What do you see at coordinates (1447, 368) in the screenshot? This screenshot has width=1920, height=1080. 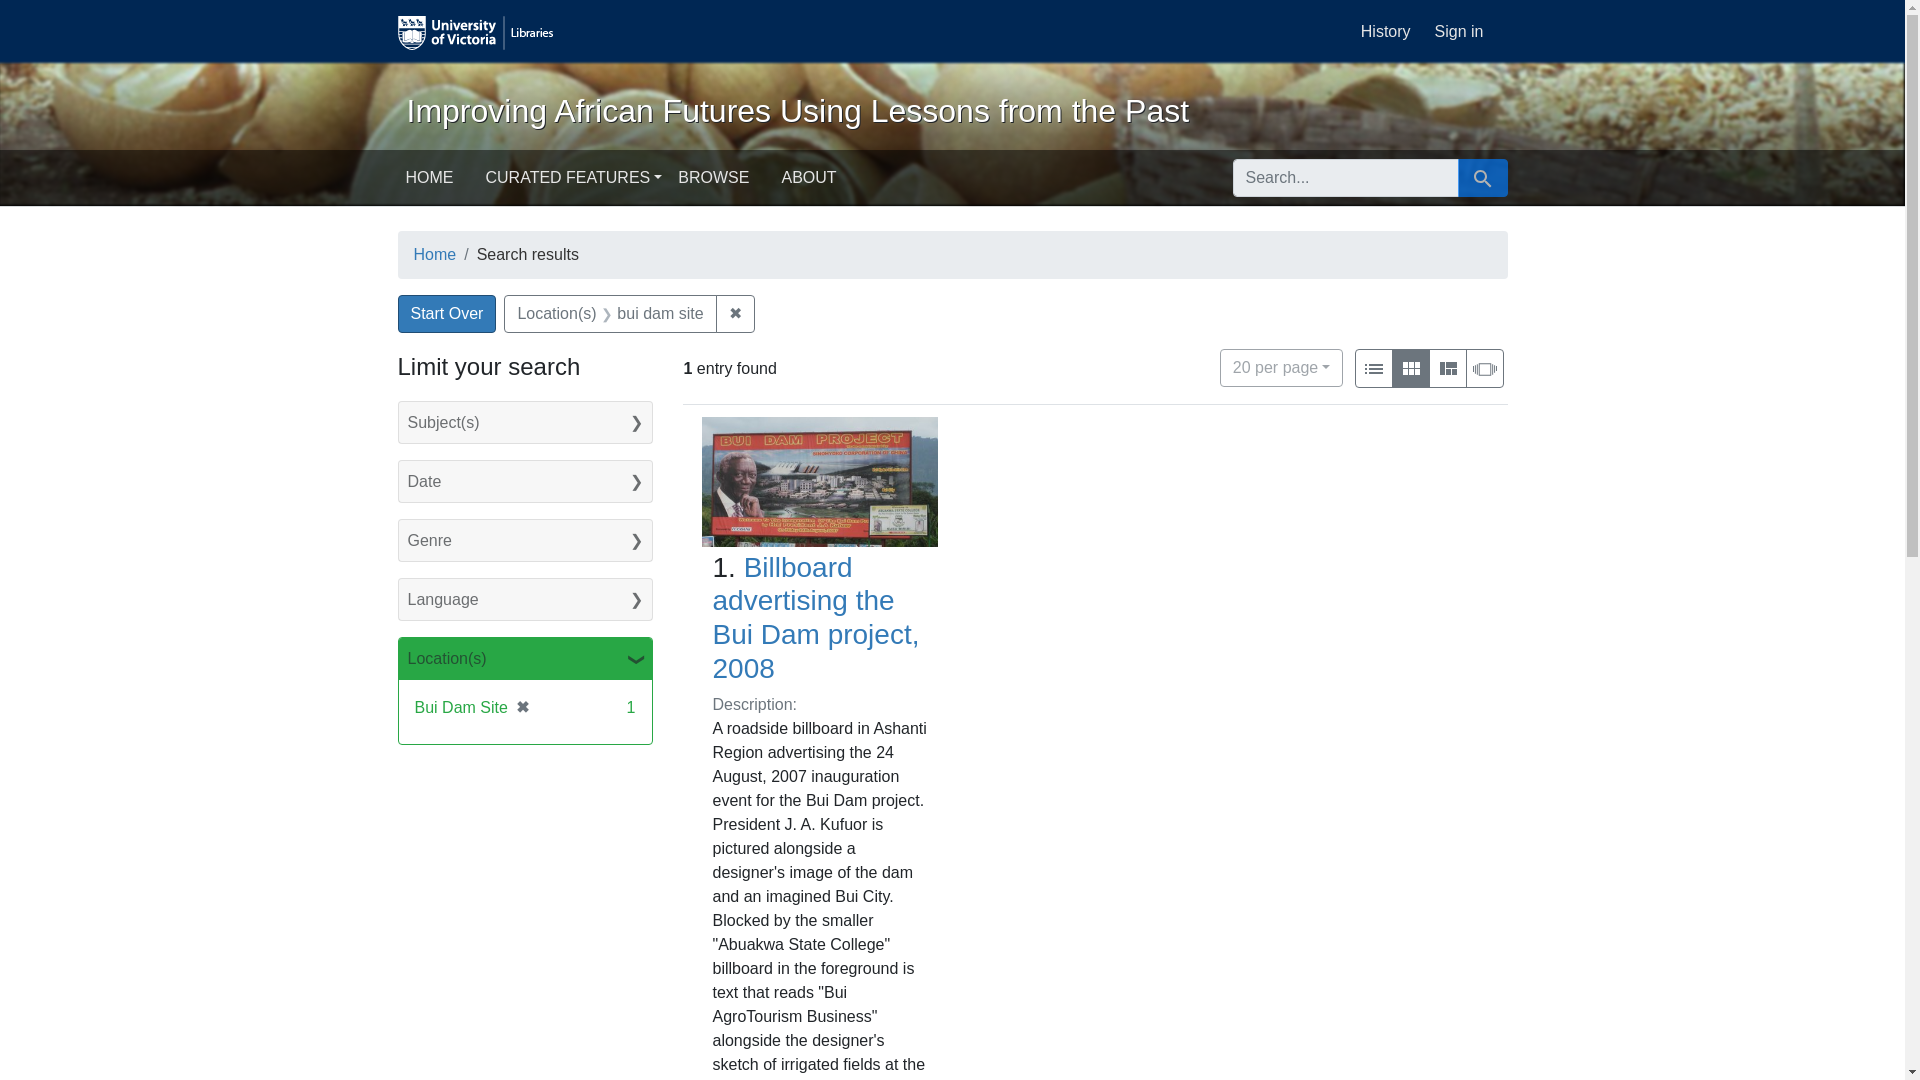 I see `Masonry` at bounding box center [1447, 368].